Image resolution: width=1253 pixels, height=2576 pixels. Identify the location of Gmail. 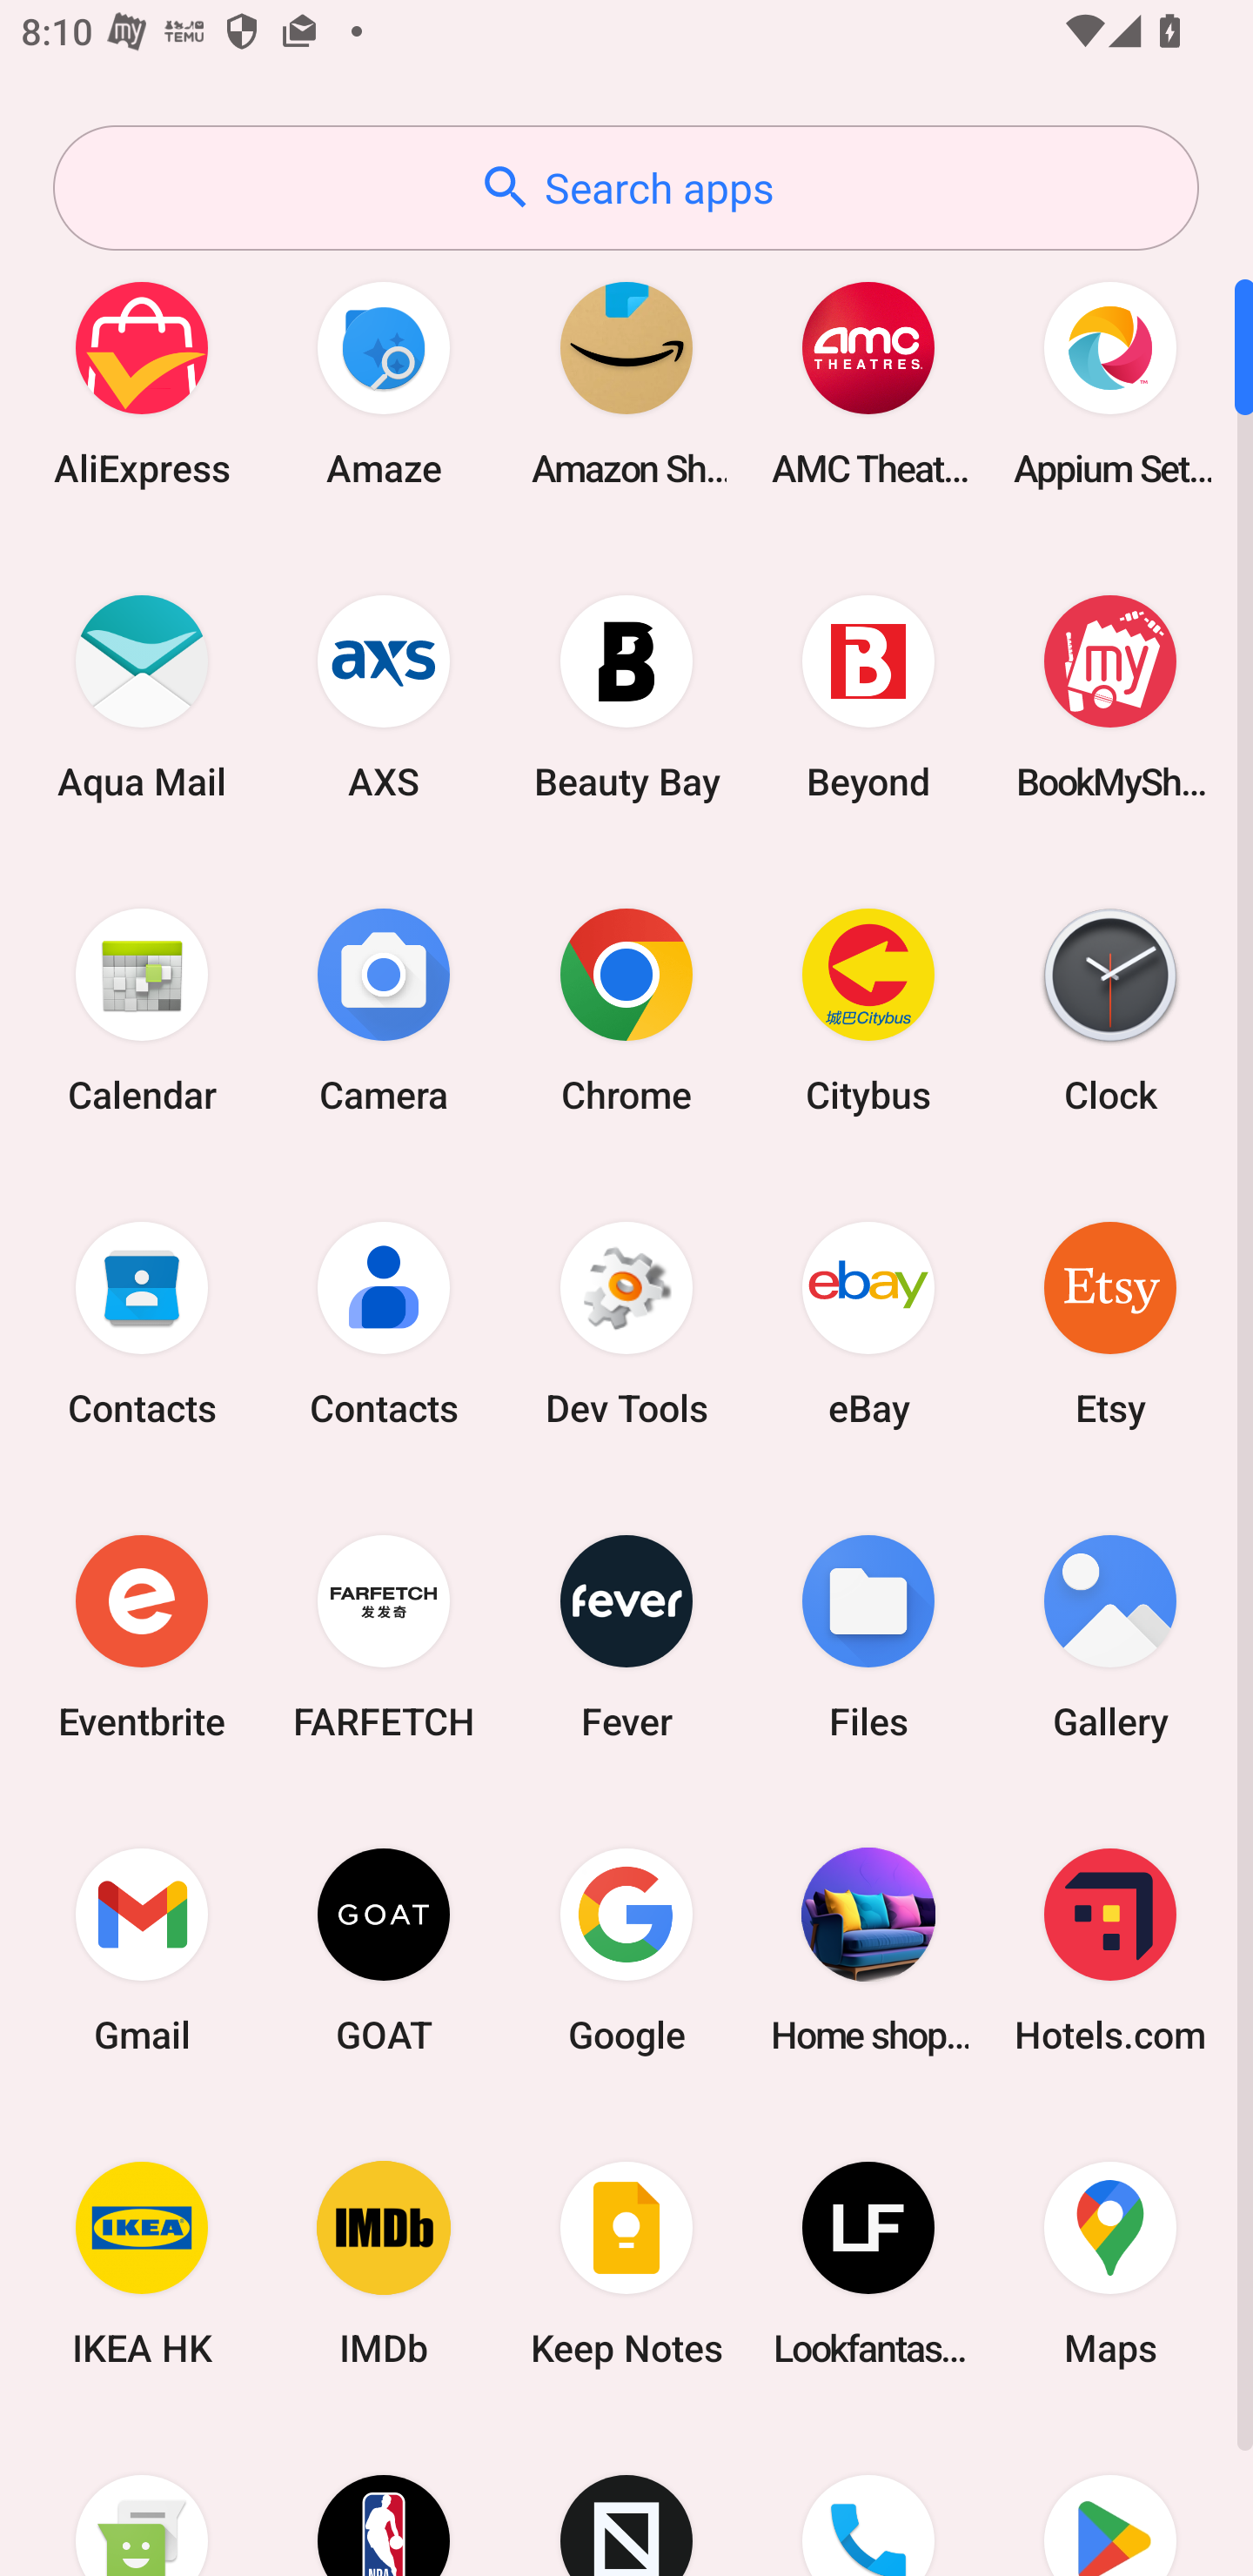
(142, 1949).